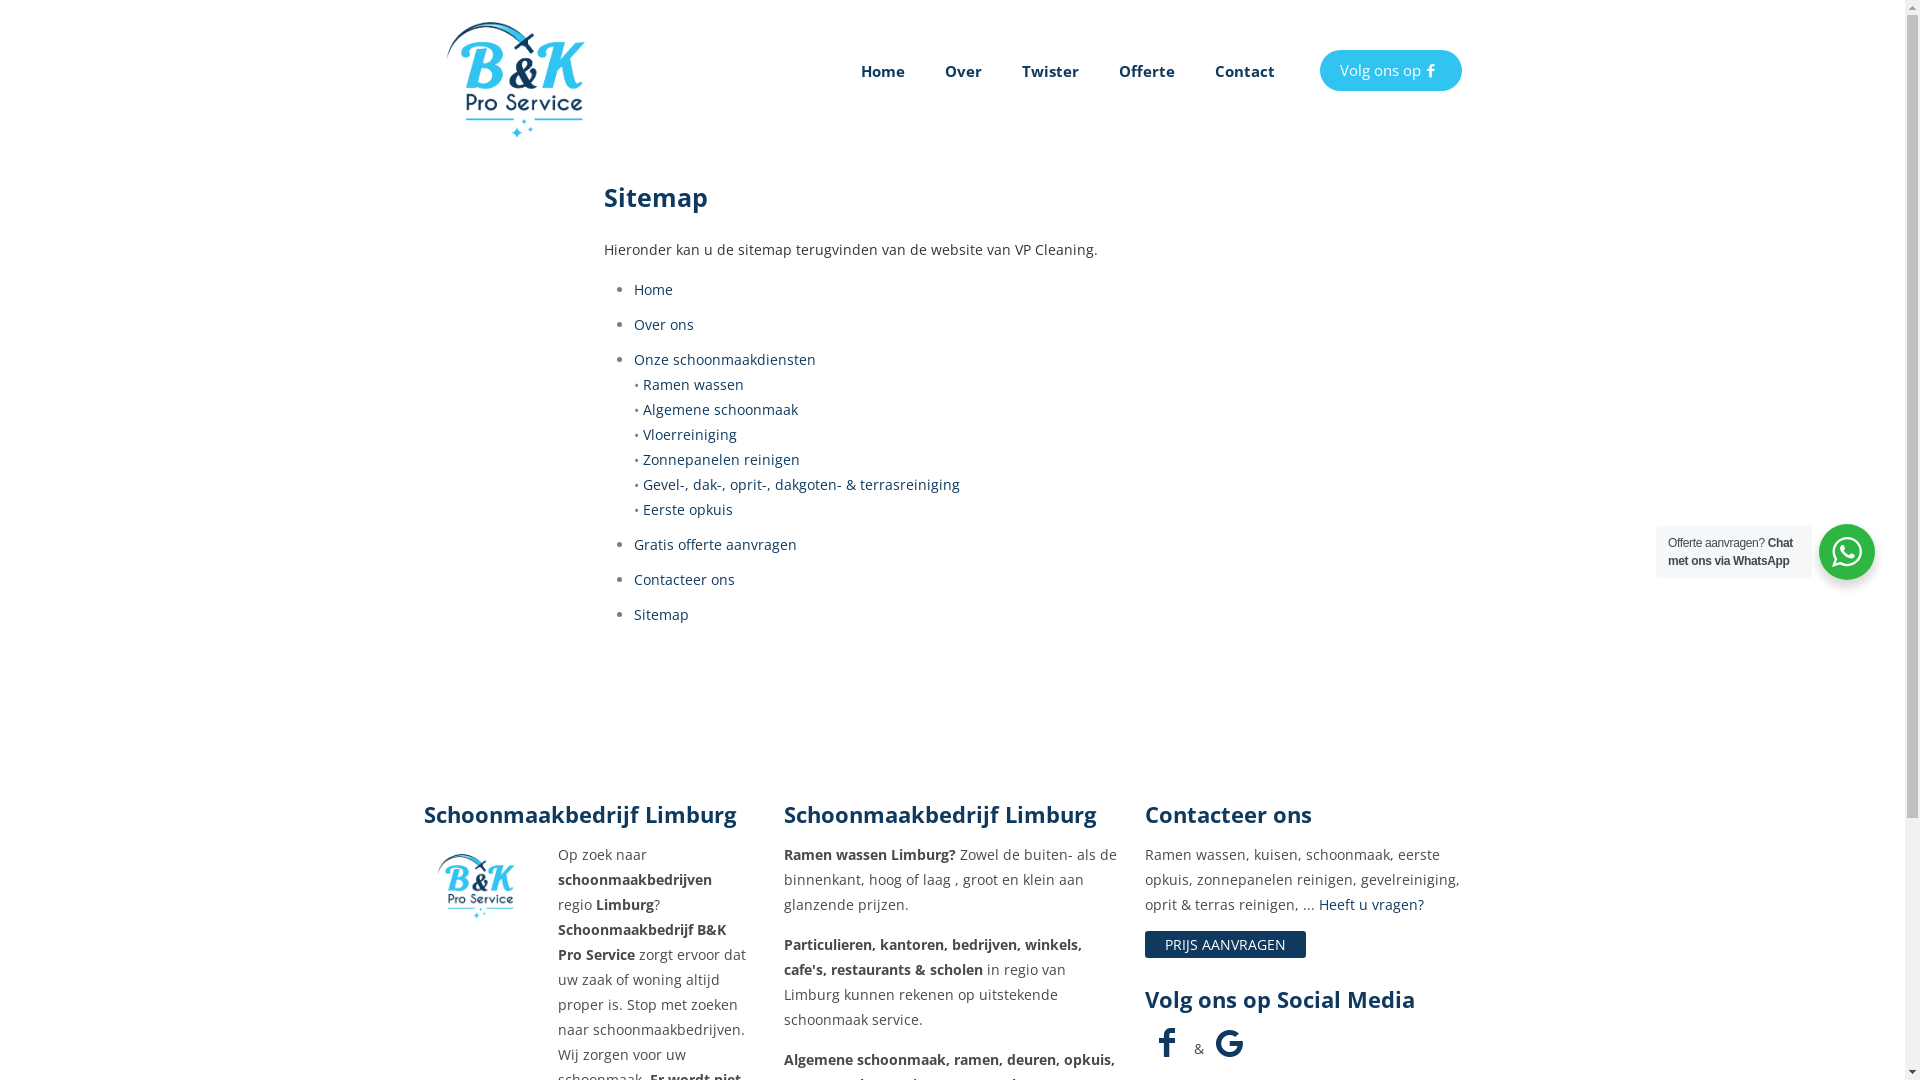 Image resolution: width=1920 pixels, height=1080 pixels. What do you see at coordinates (1146, 70) in the screenshot?
I see `Offerte` at bounding box center [1146, 70].